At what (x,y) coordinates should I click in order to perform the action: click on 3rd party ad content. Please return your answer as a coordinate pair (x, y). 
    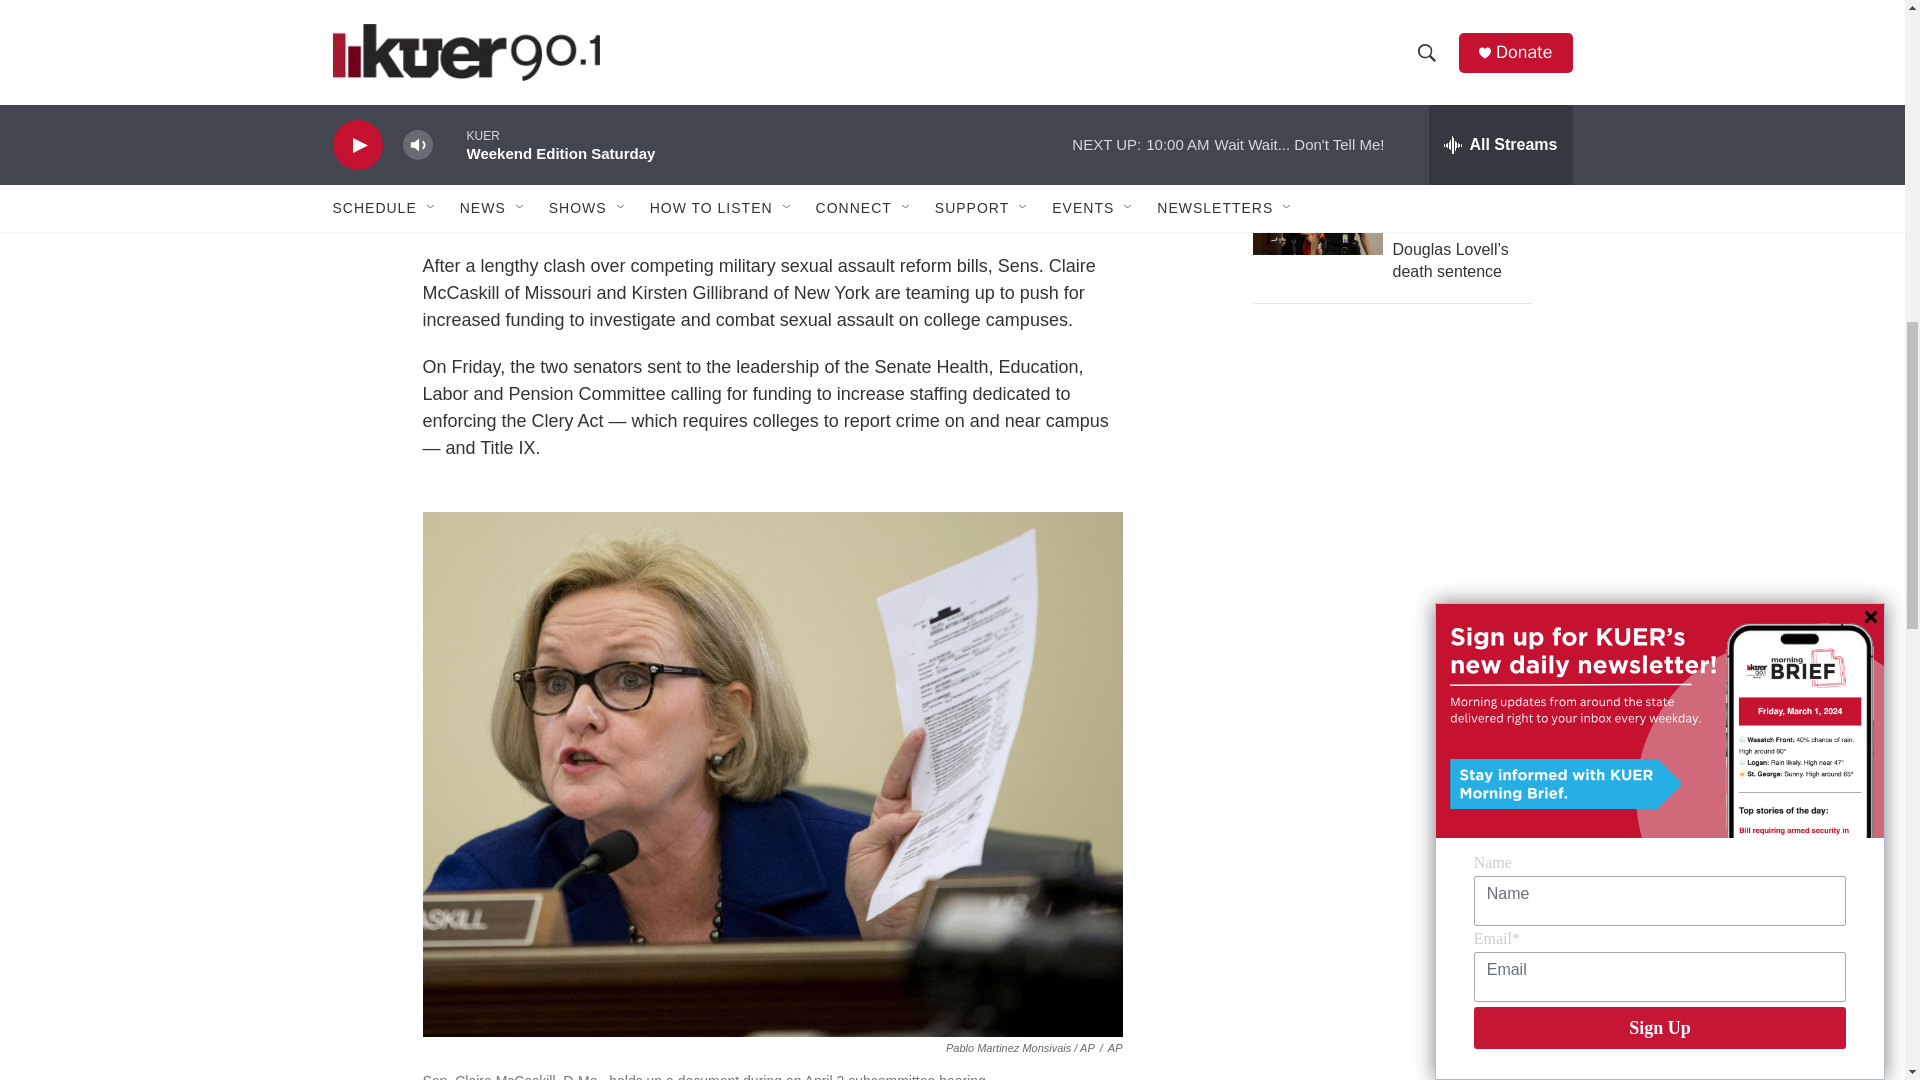
    Looking at the image, I should click on (1401, 494).